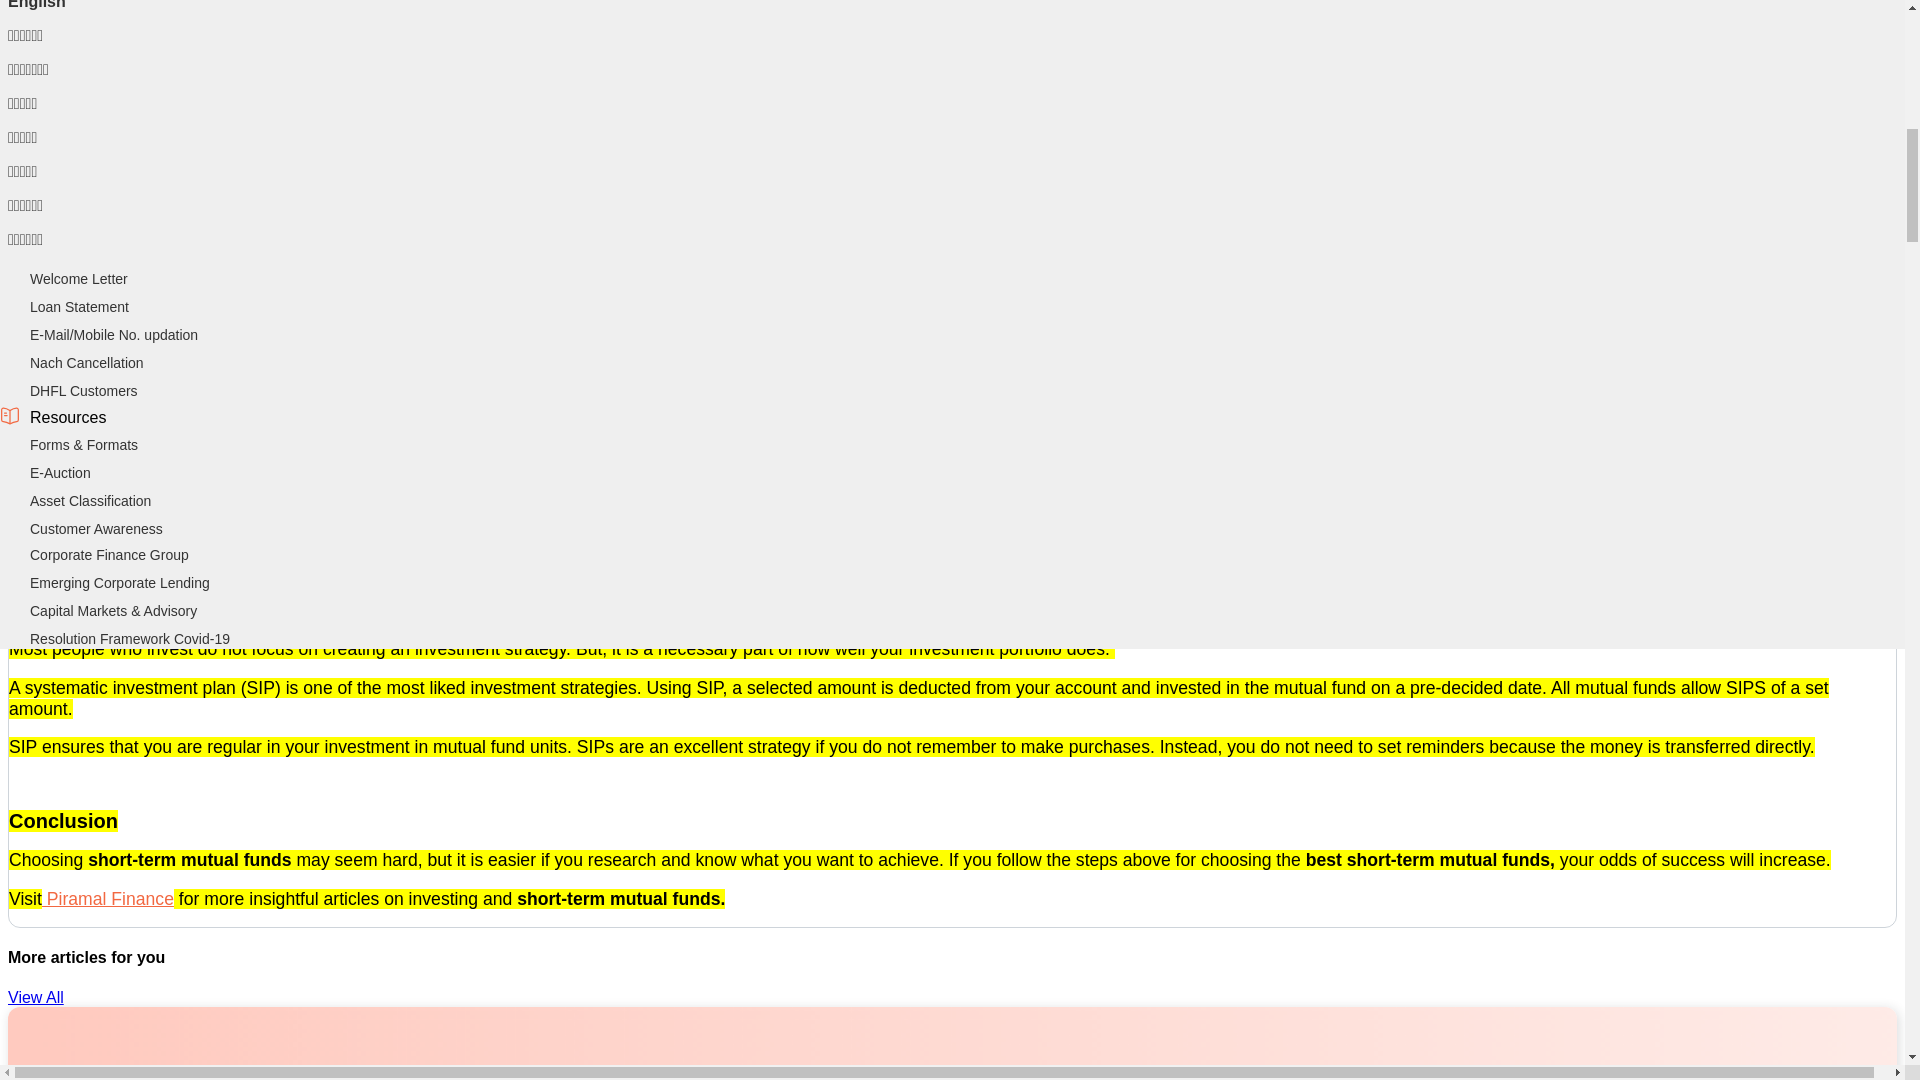 The image size is (1920, 1080). What do you see at coordinates (134, 363) in the screenshot?
I see `Resolution Framework2 Covid-19` at bounding box center [134, 363].